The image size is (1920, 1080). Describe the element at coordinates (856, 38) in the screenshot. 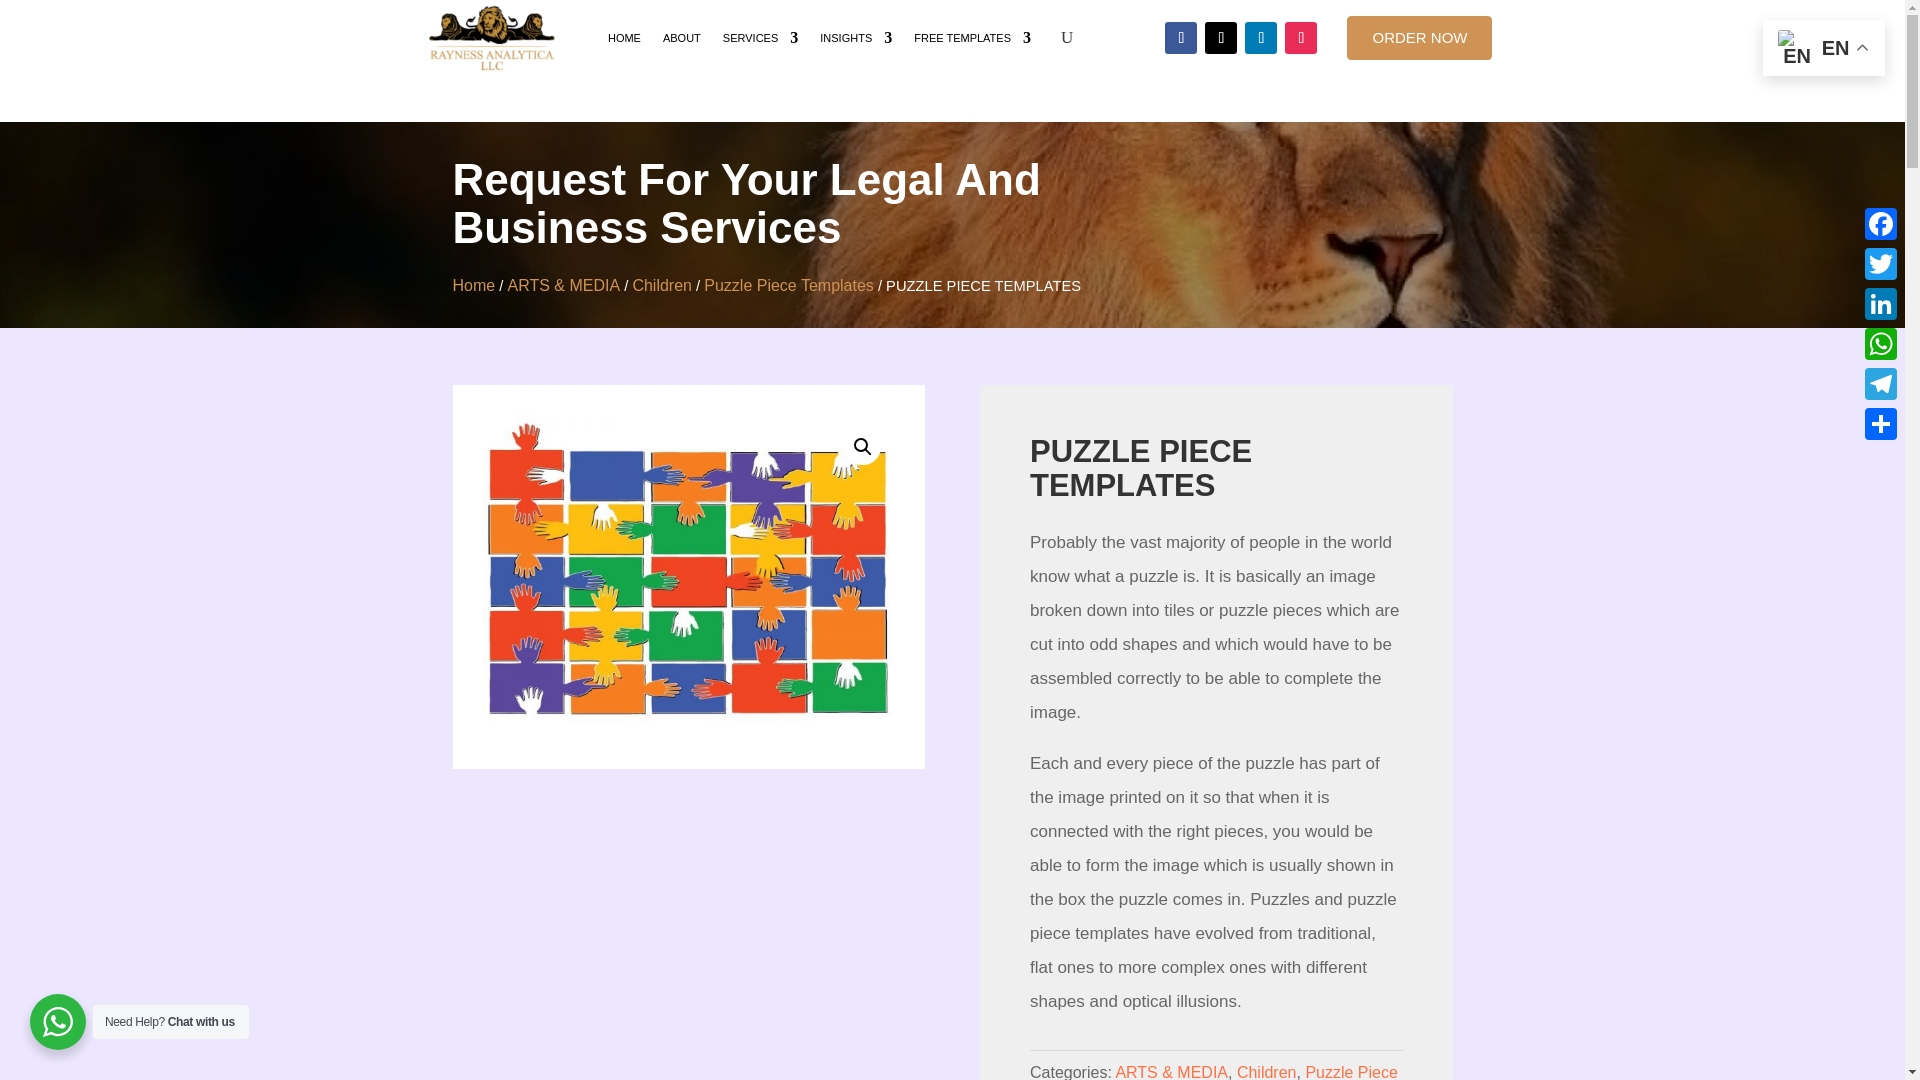

I see `INSIGHTS` at that location.